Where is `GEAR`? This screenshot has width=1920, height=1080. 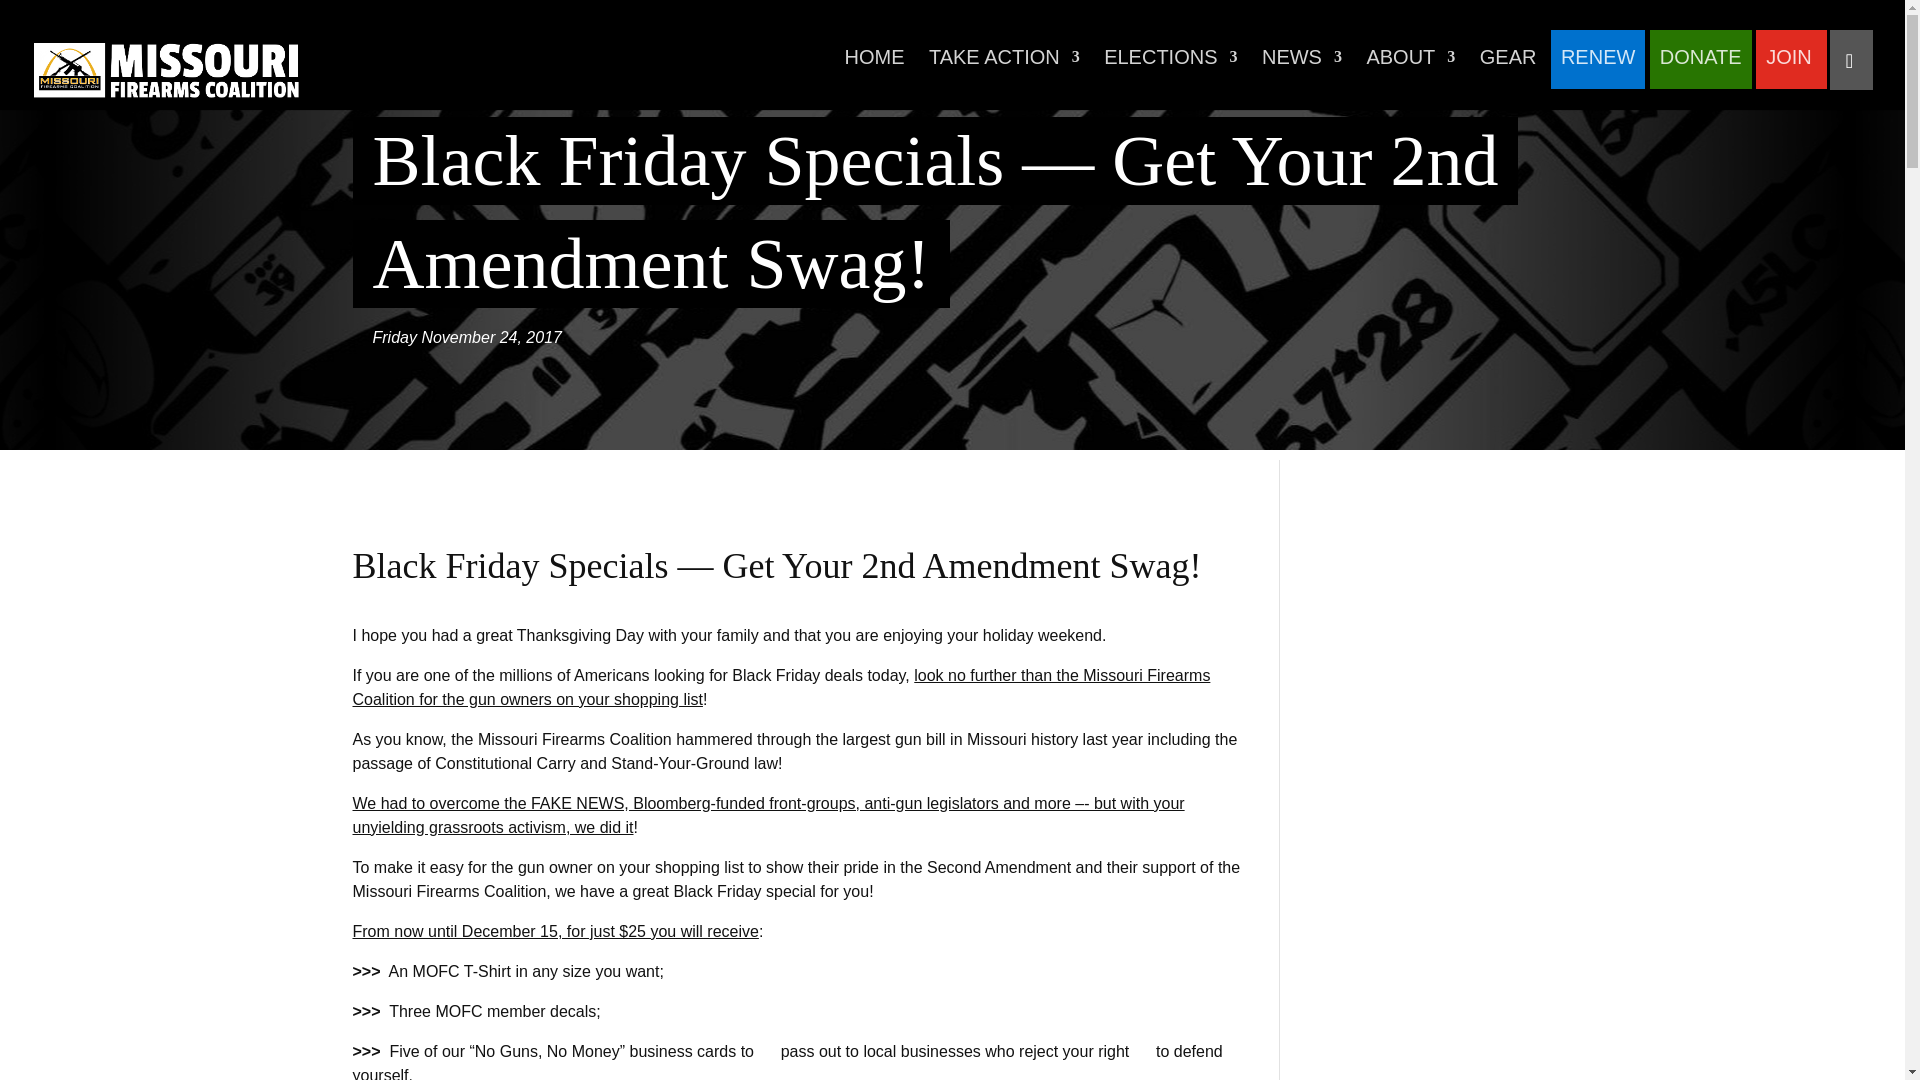
GEAR is located at coordinates (1508, 68).